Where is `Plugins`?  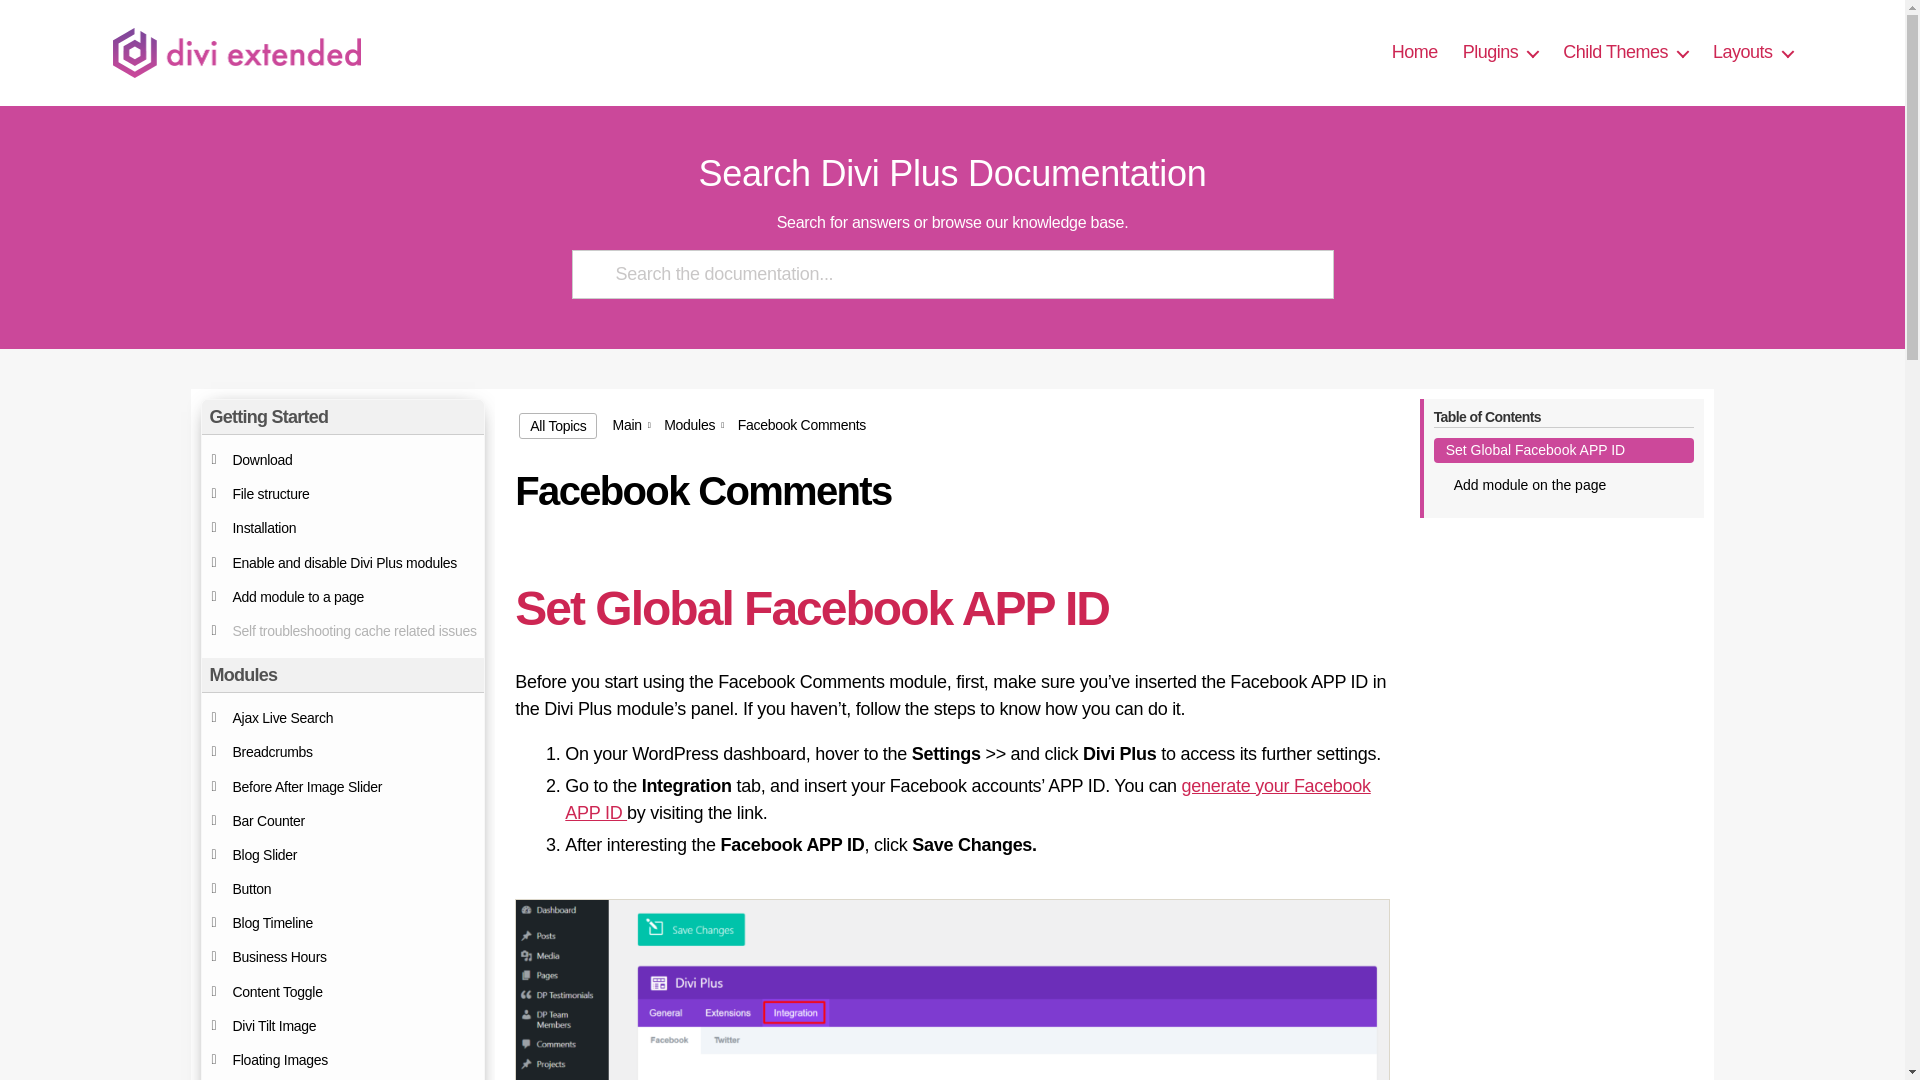 Plugins is located at coordinates (1501, 52).